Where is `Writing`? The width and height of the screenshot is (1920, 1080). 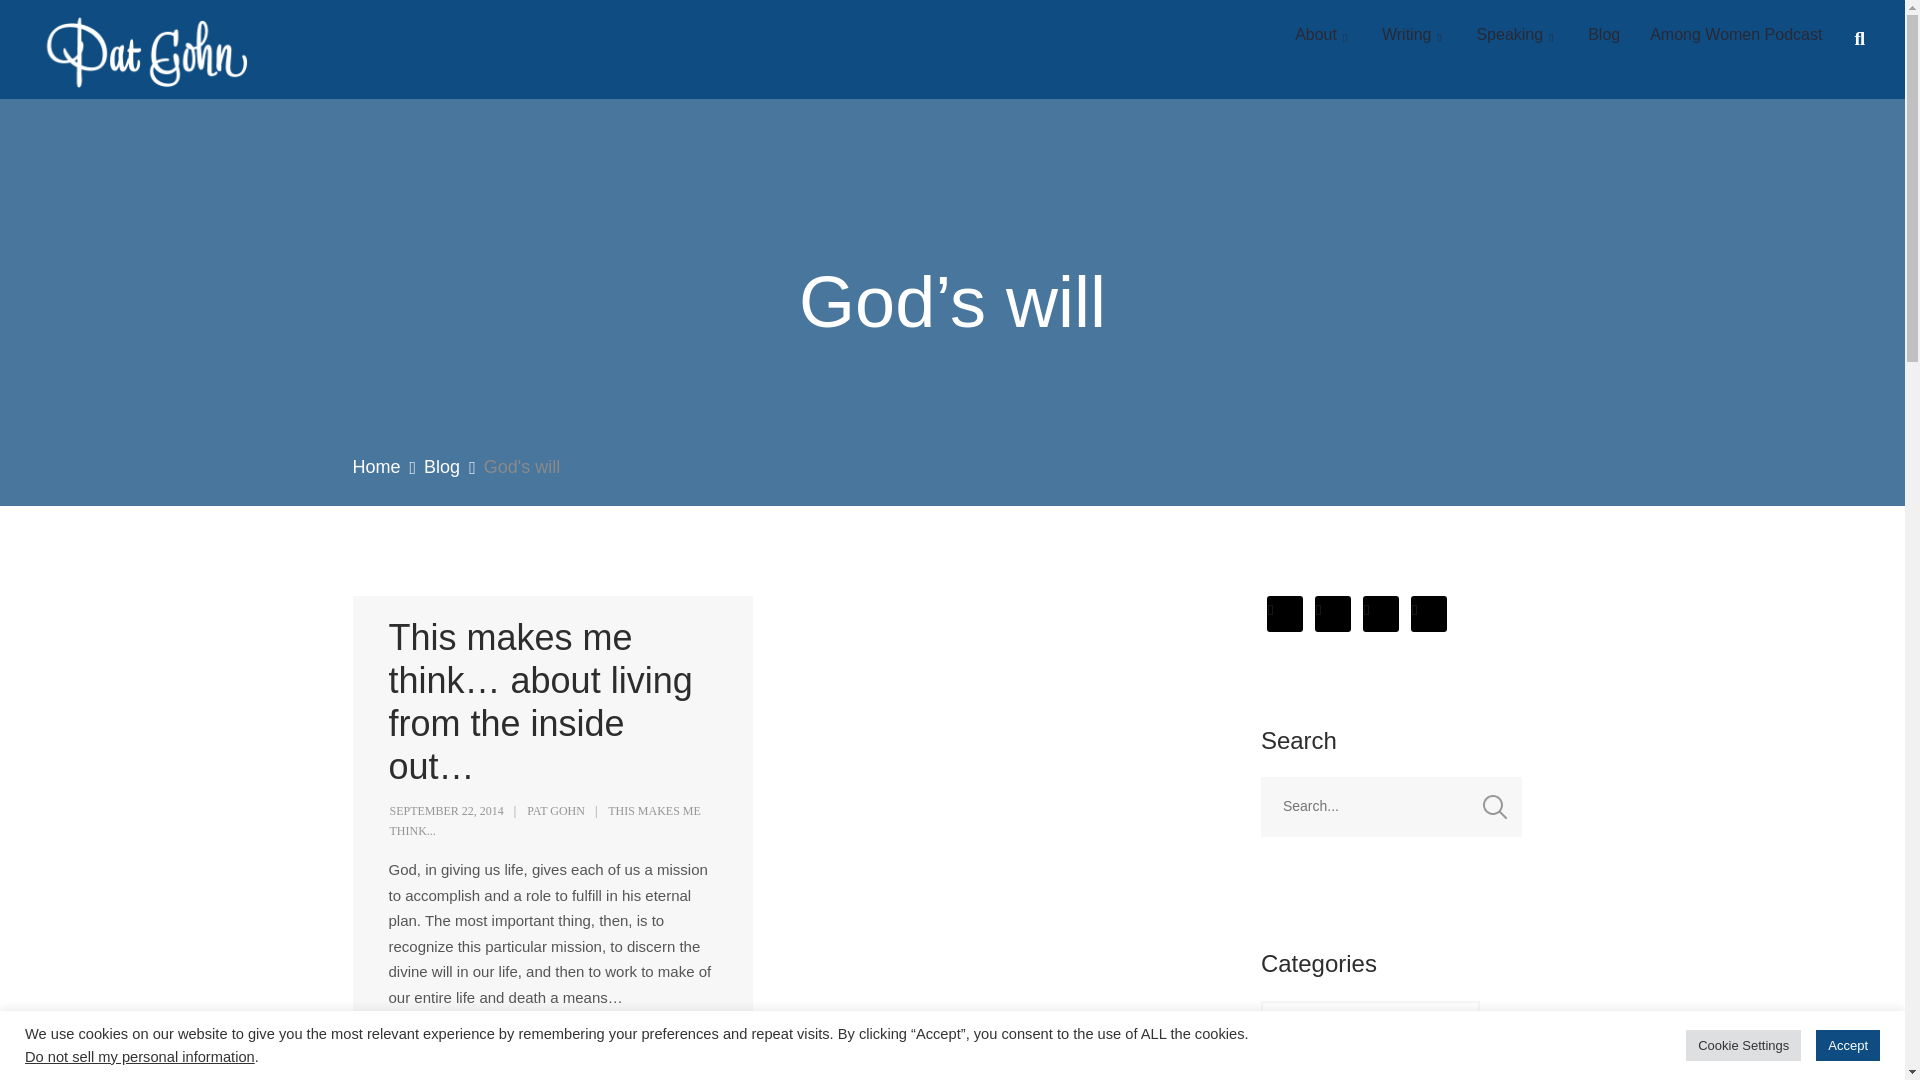
Writing is located at coordinates (1414, 35).